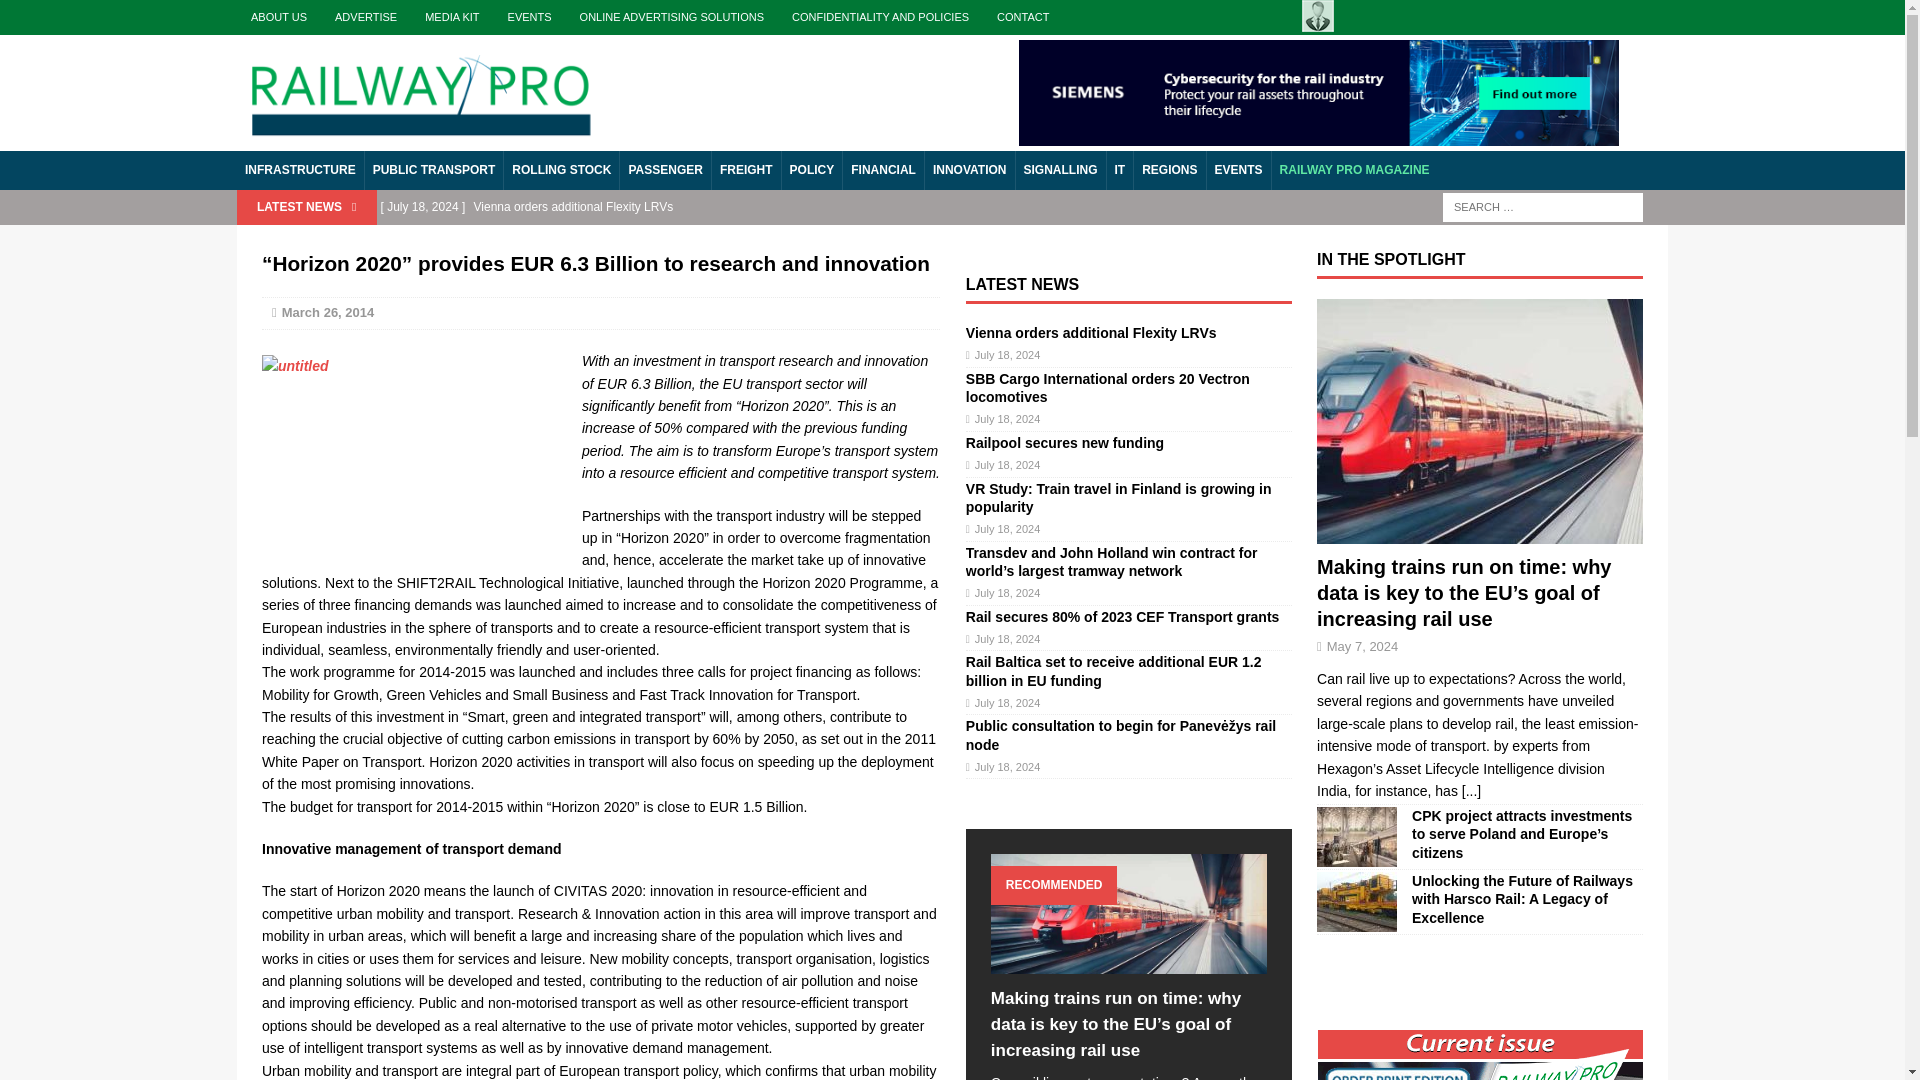 Image resolution: width=1920 pixels, height=1080 pixels. Describe the element at coordinates (880, 17) in the screenshot. I see `CONFIDENTIALITY AND POLICIES` at that location.